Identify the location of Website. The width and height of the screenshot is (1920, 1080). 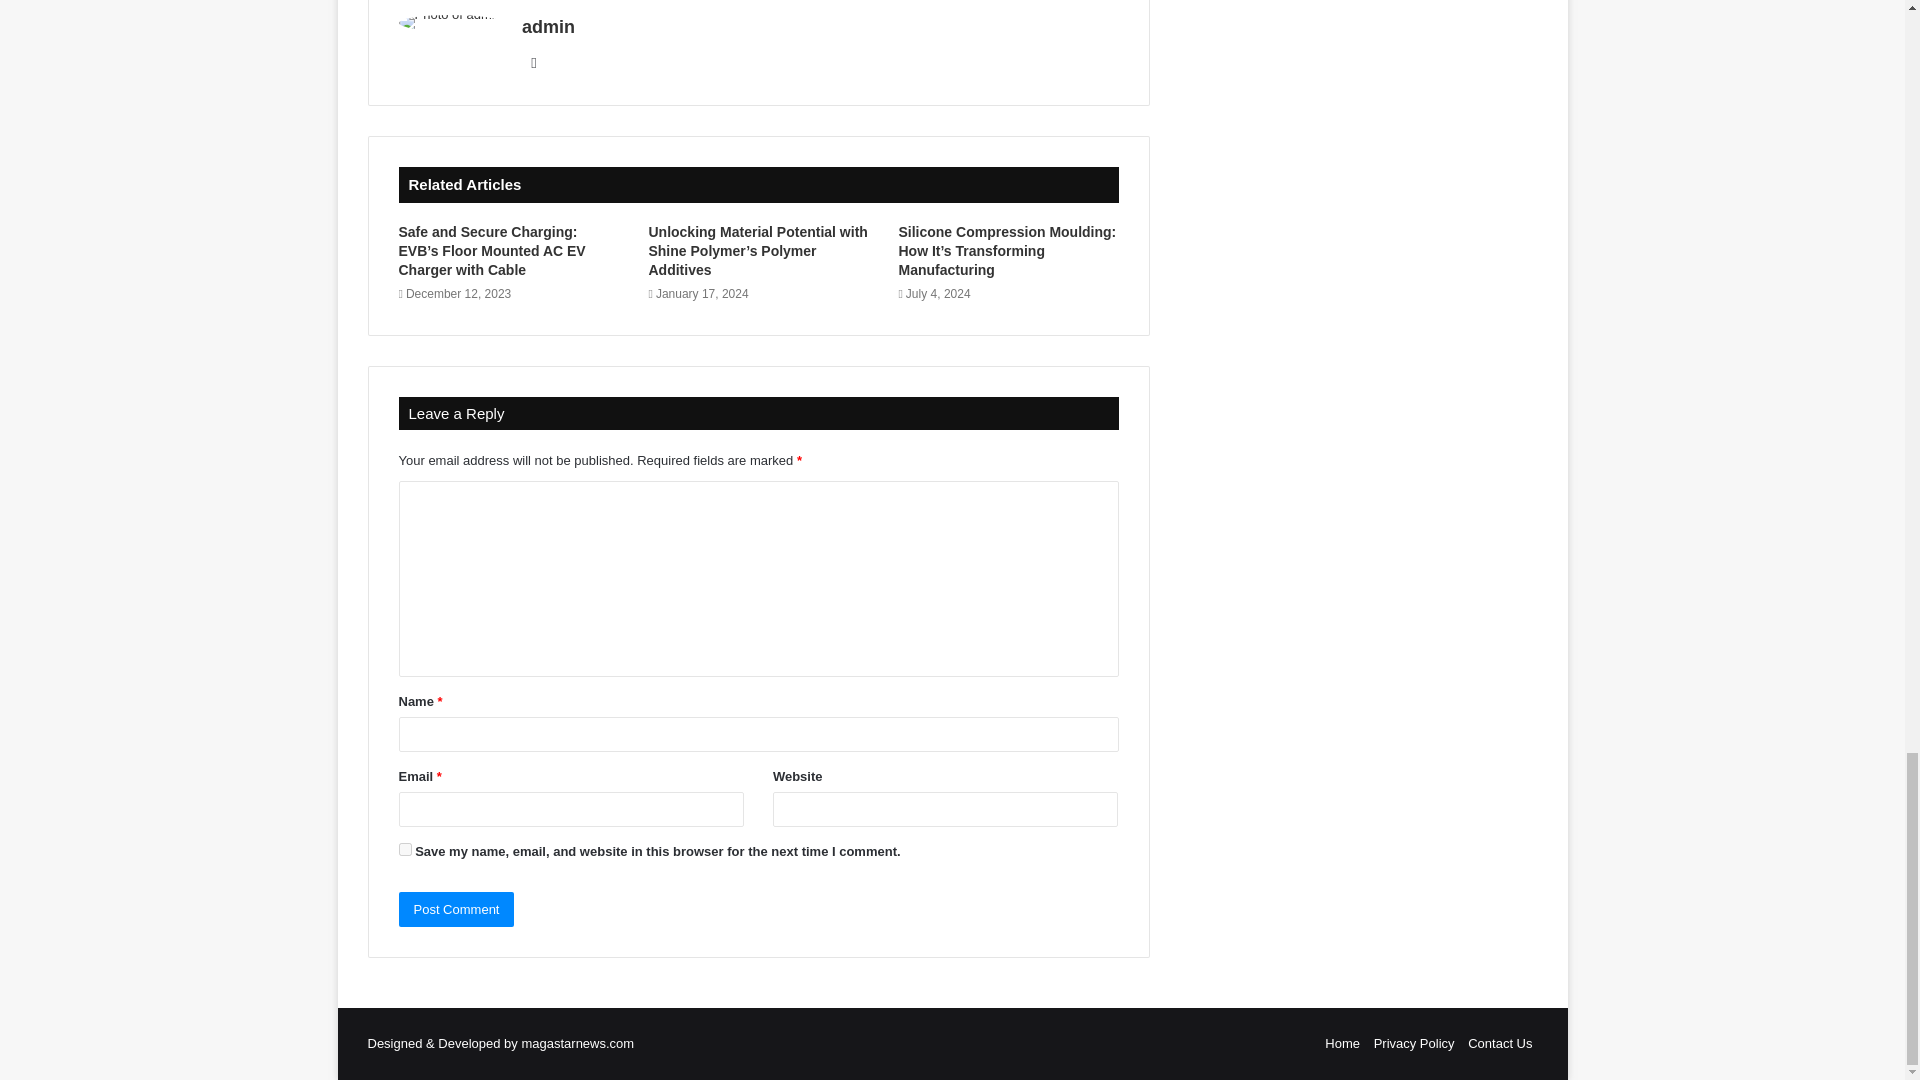
(534, 62).